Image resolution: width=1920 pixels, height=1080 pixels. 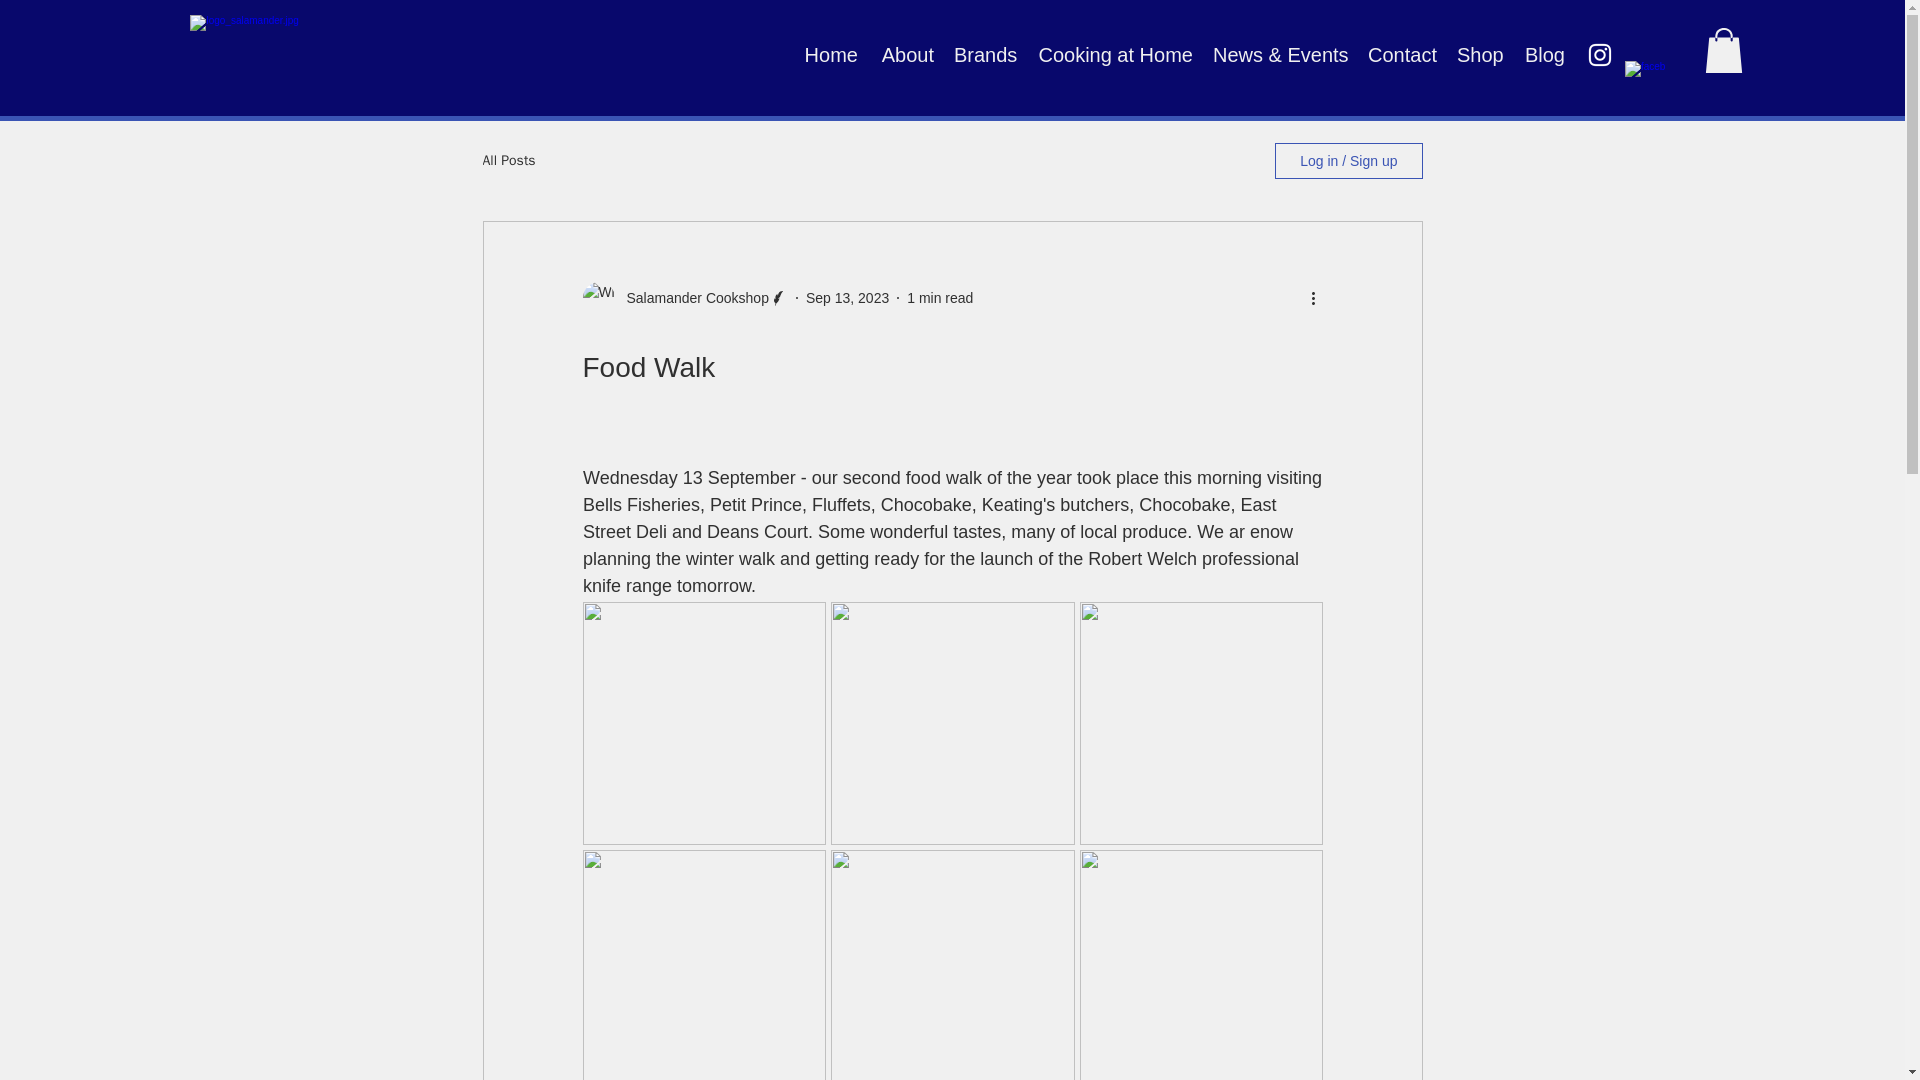 I want to click on Brands, so click(x=984, y=54).